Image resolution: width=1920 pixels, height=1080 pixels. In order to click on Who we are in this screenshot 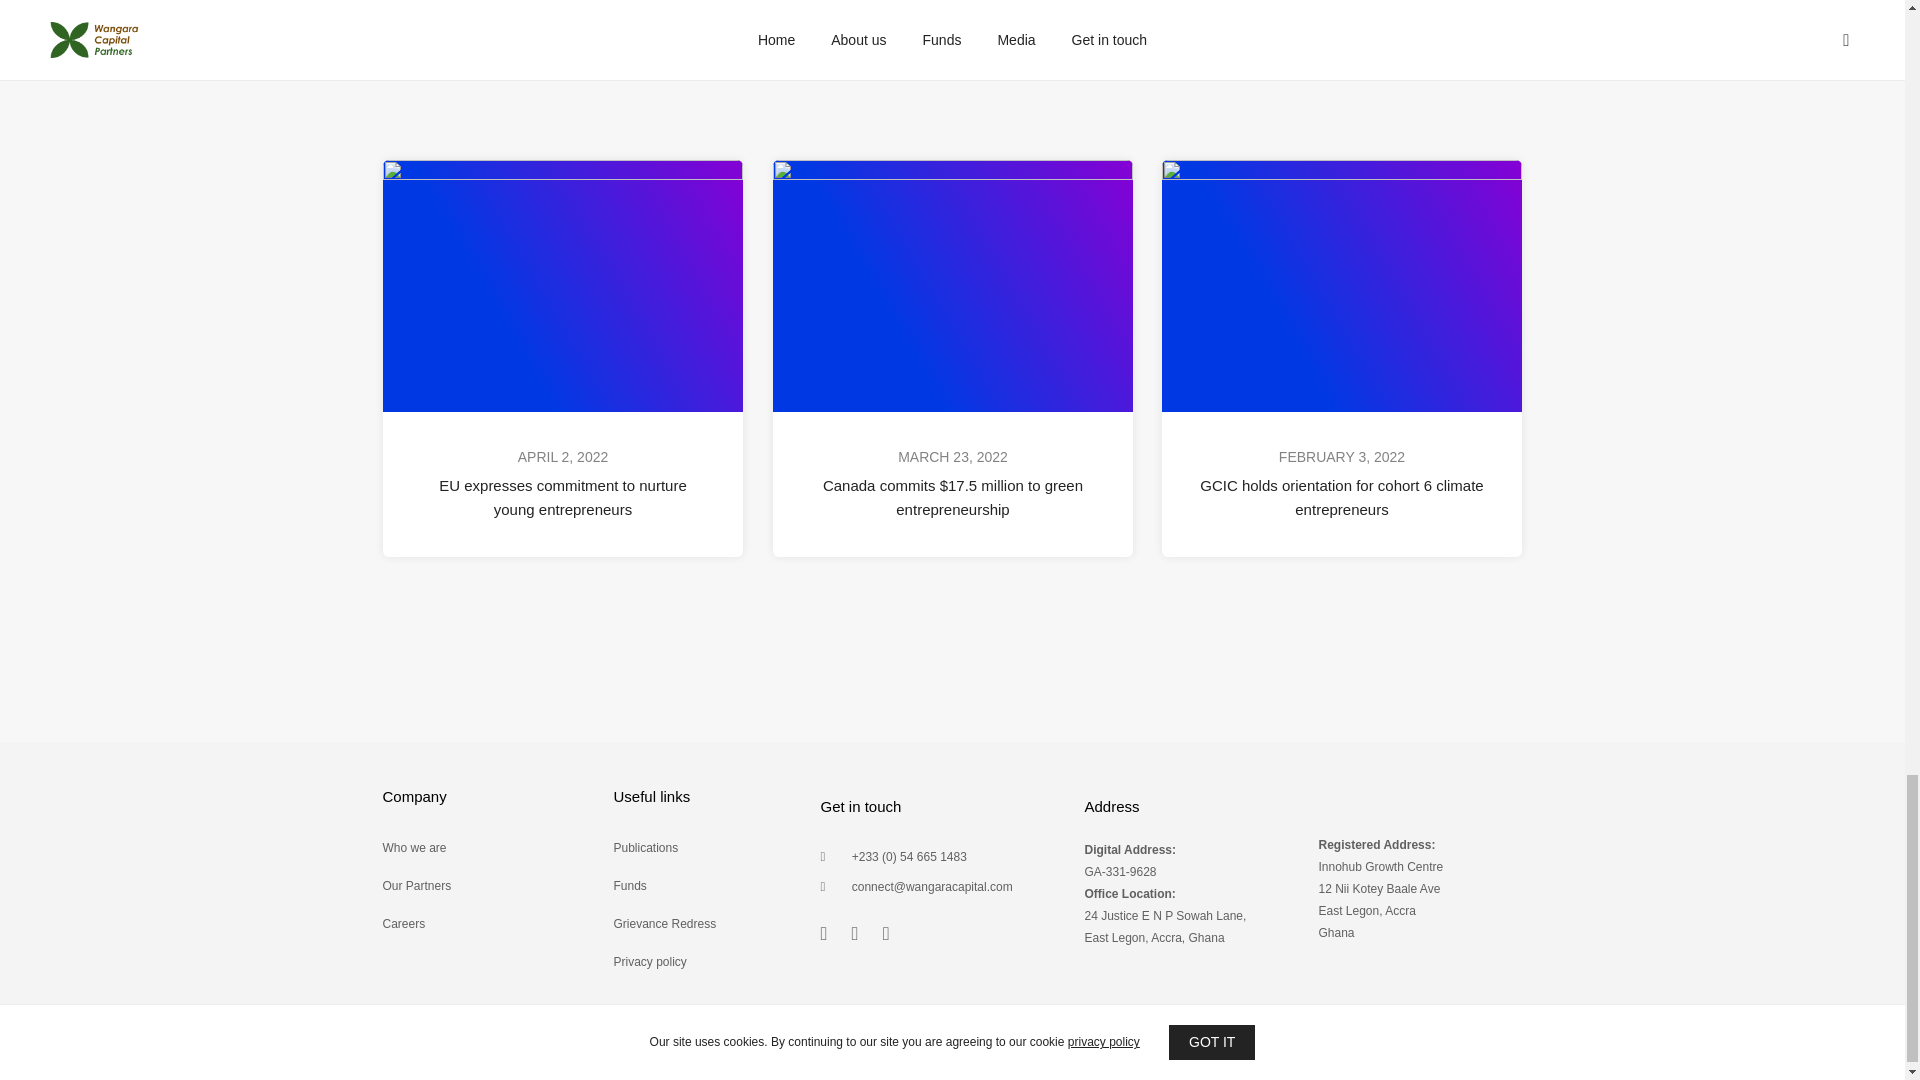, I will do `click(414, 848)`.